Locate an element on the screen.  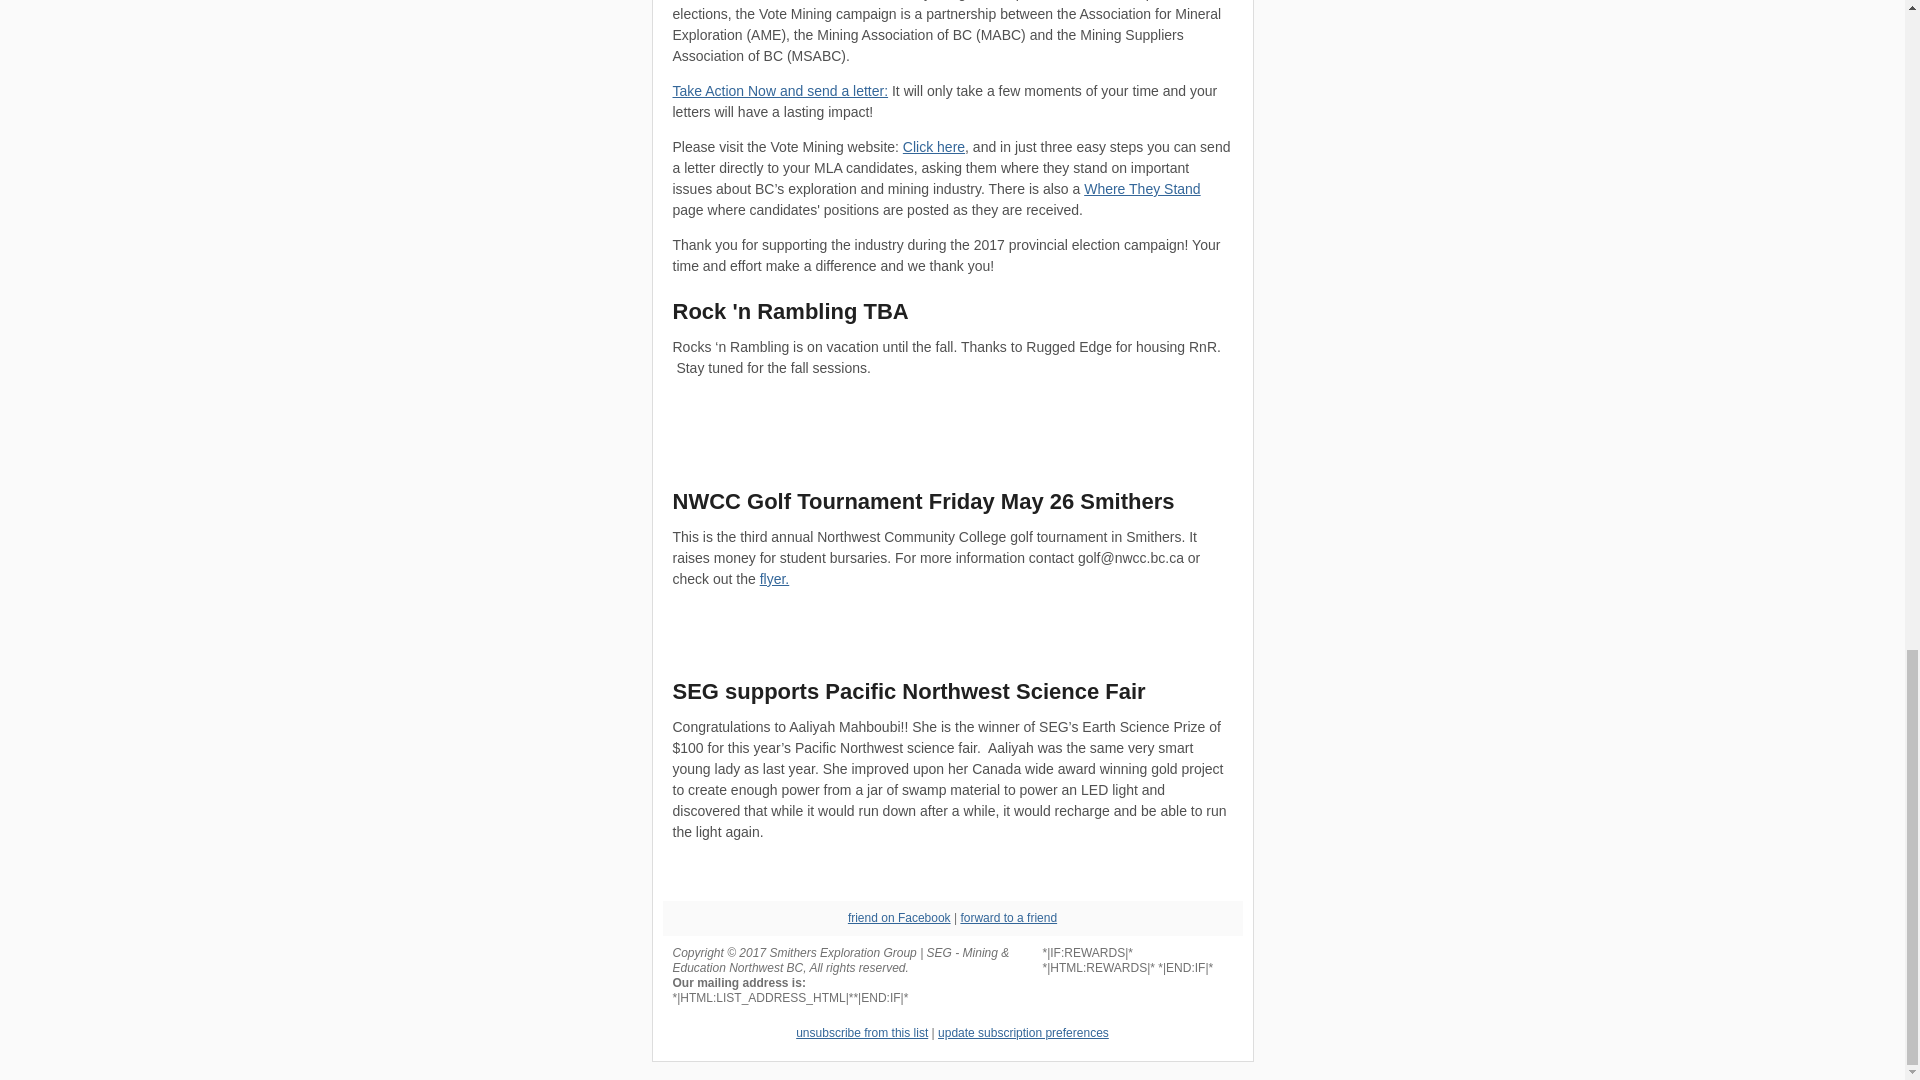
flyer. is located at coordinates (774, 579).